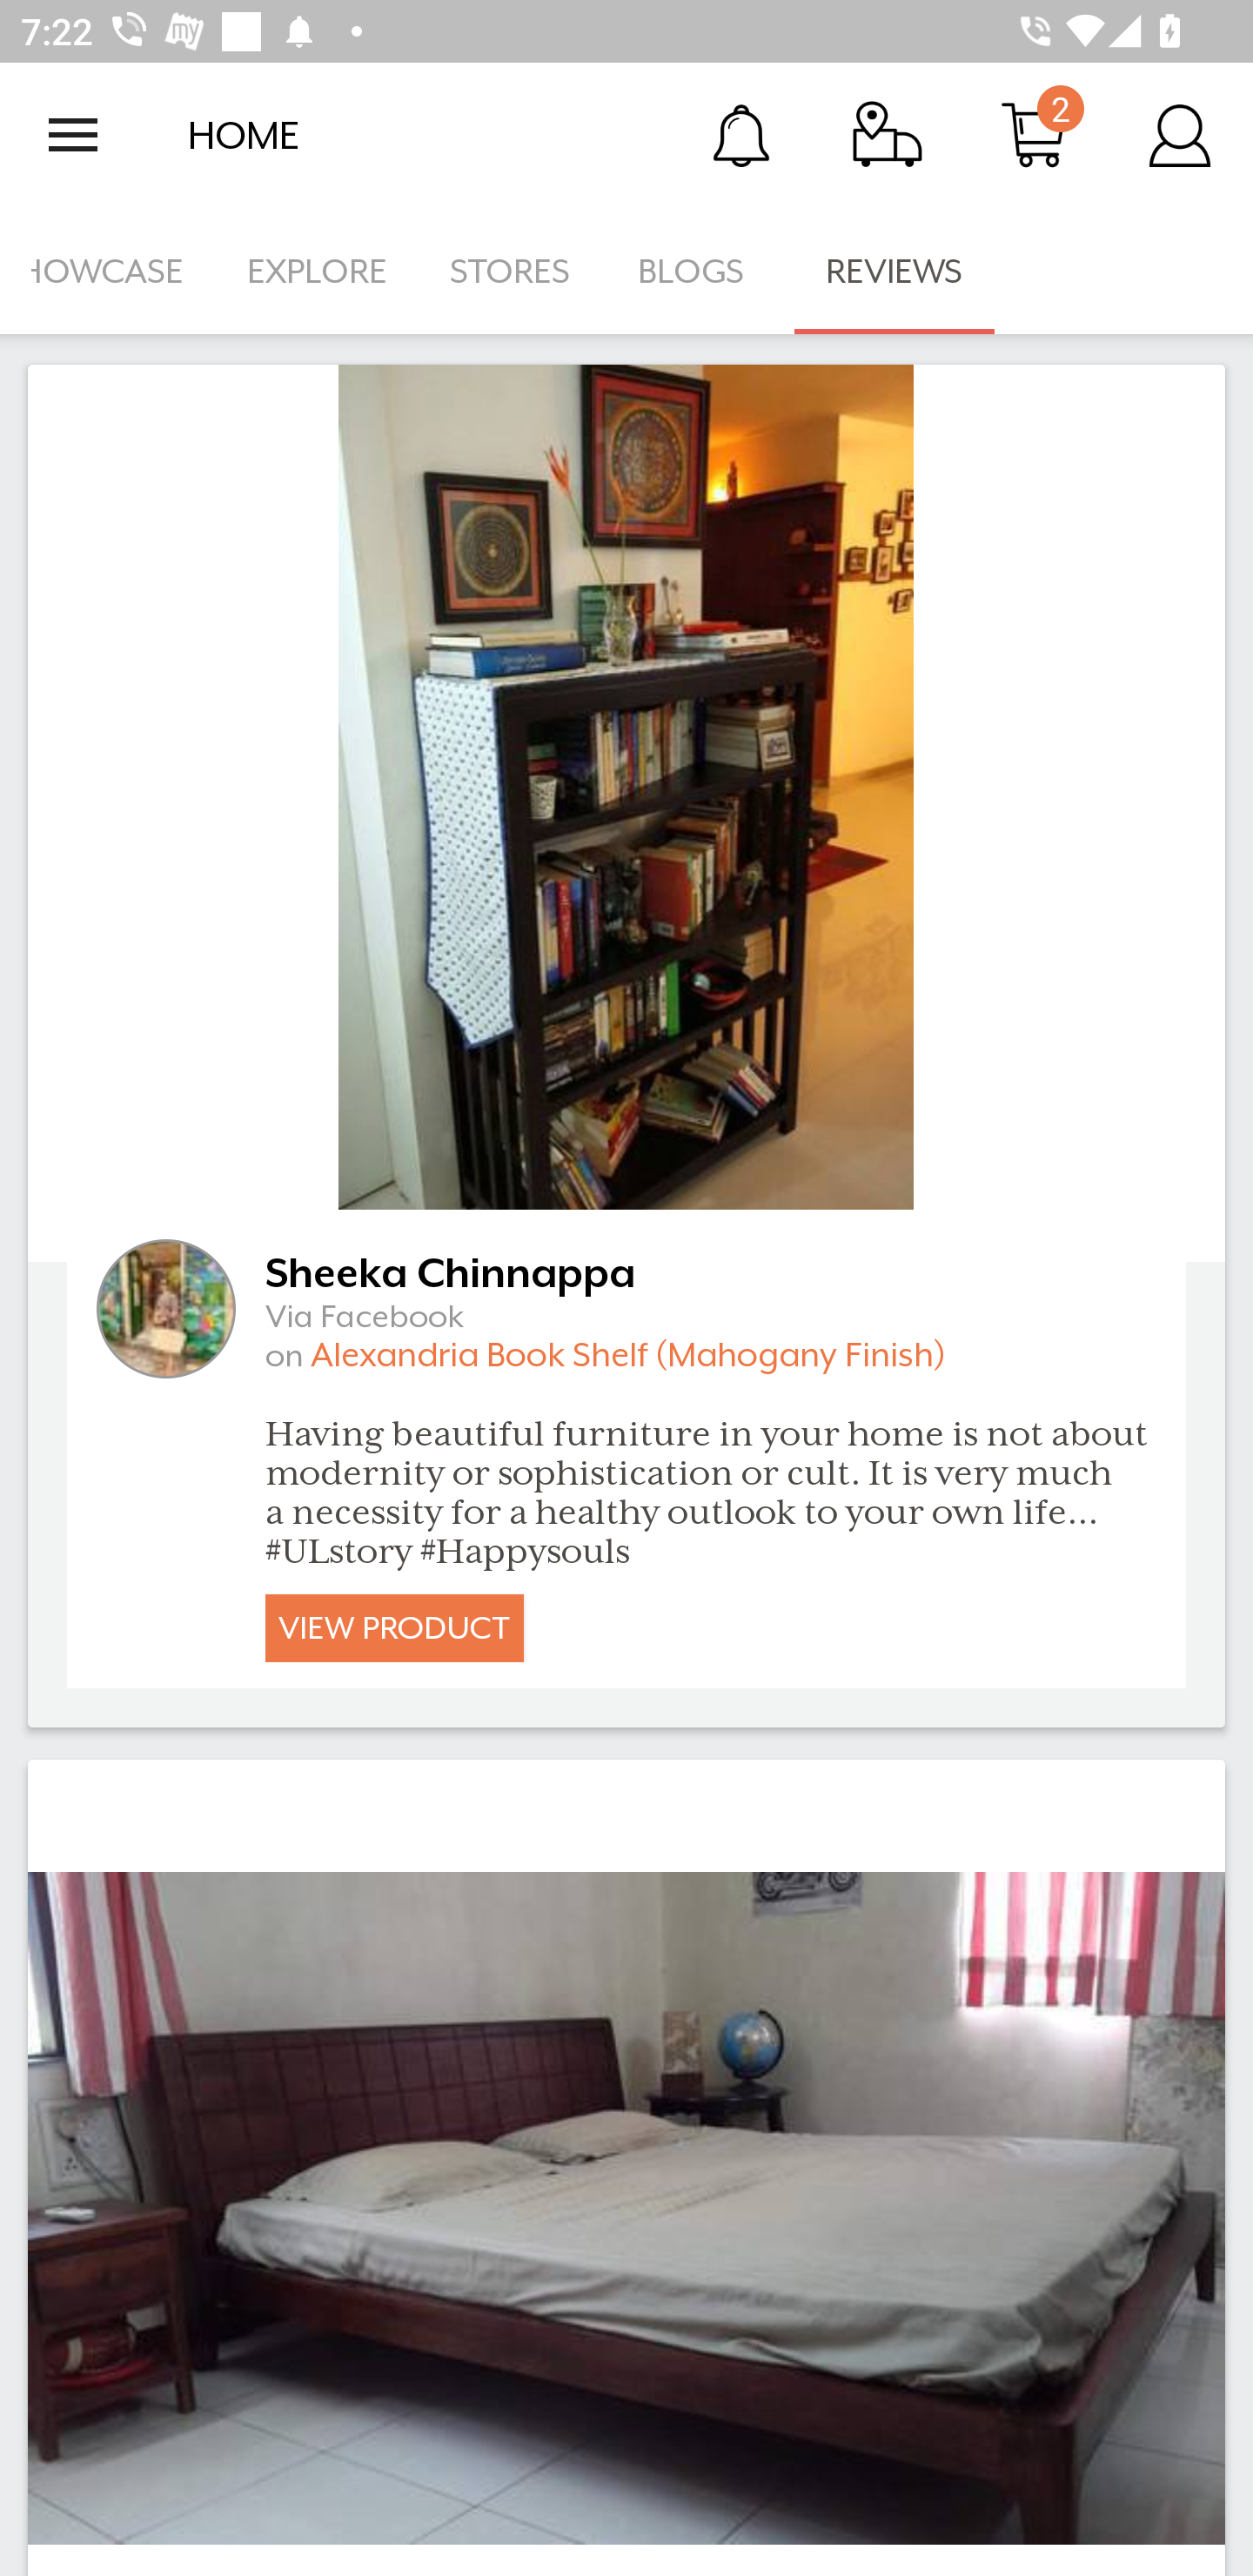 The width and height of the screenshot is (1253, 2576). What do you see at coordinates (108, 272) in the screenshot?
I see `SHOWCASE` at bounding box center [108, 272].